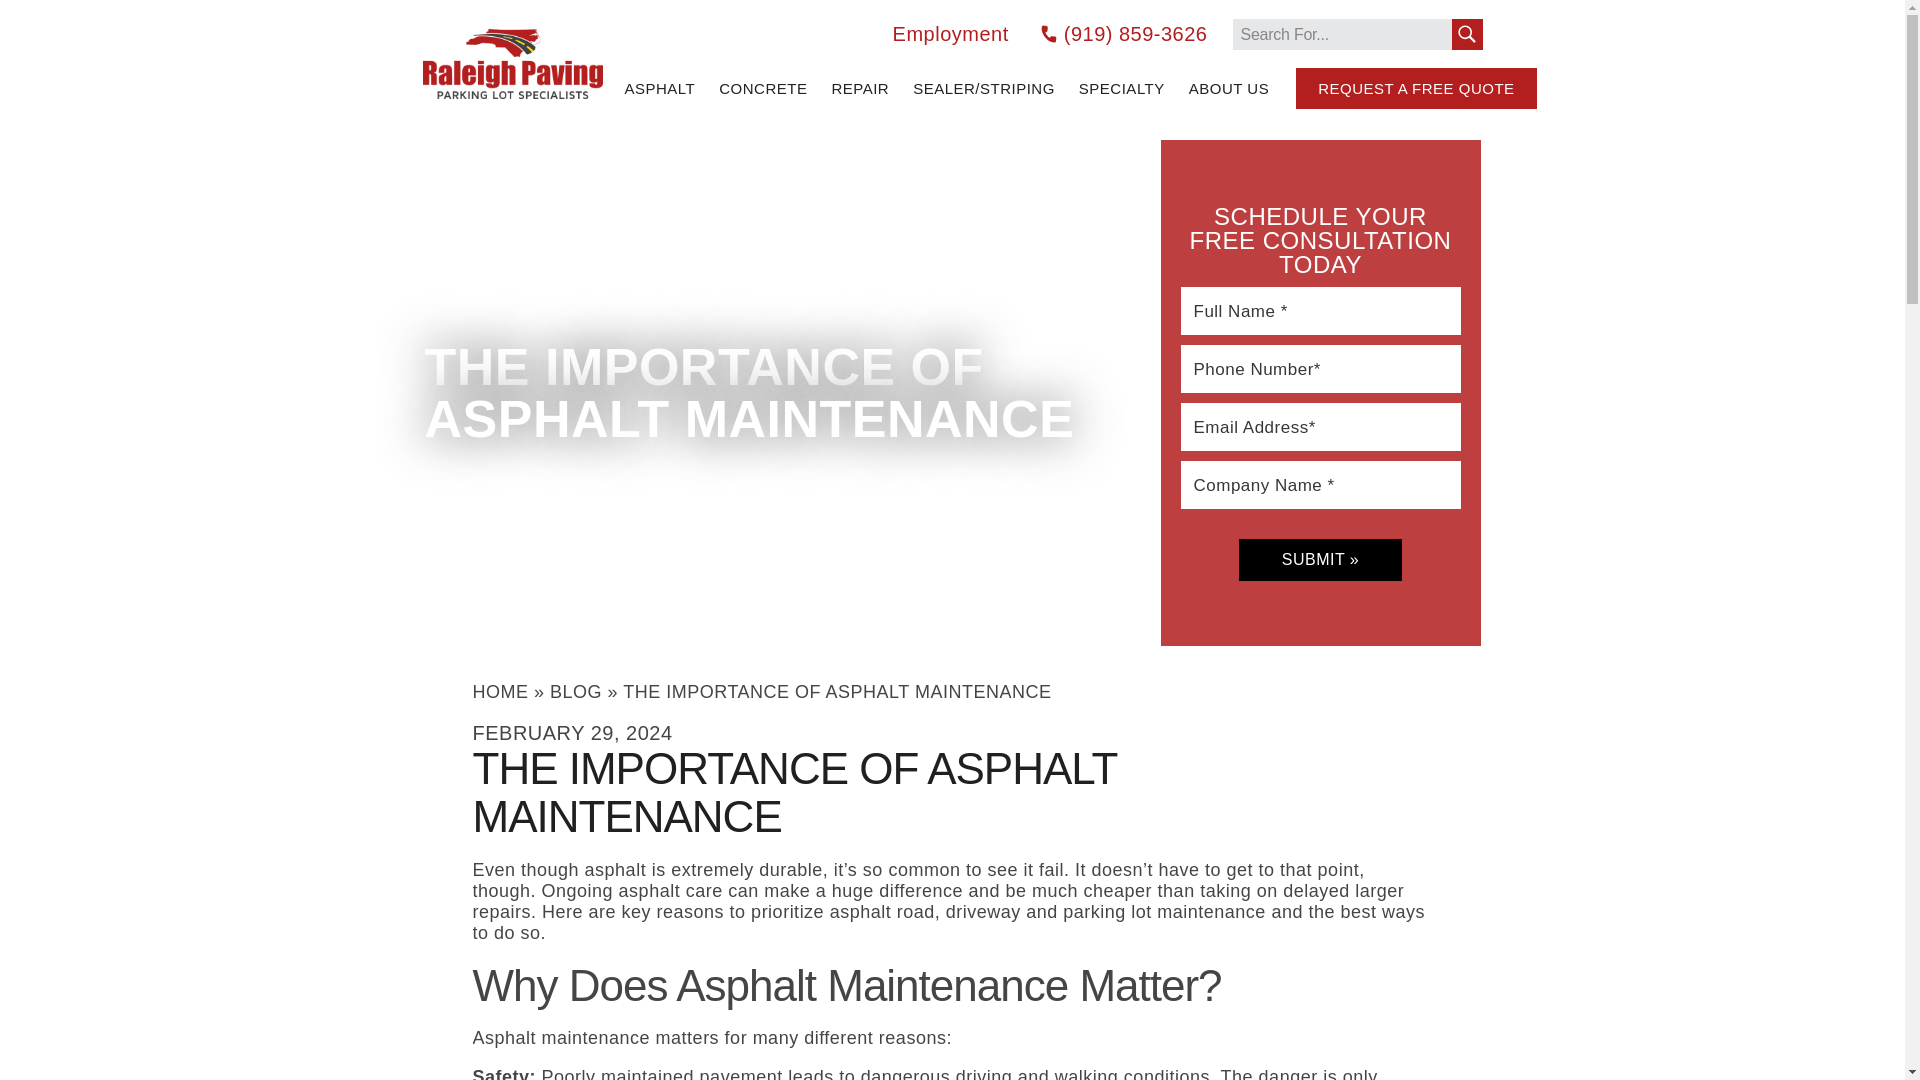  I want to click on ASPHALT, so click(659, 88).